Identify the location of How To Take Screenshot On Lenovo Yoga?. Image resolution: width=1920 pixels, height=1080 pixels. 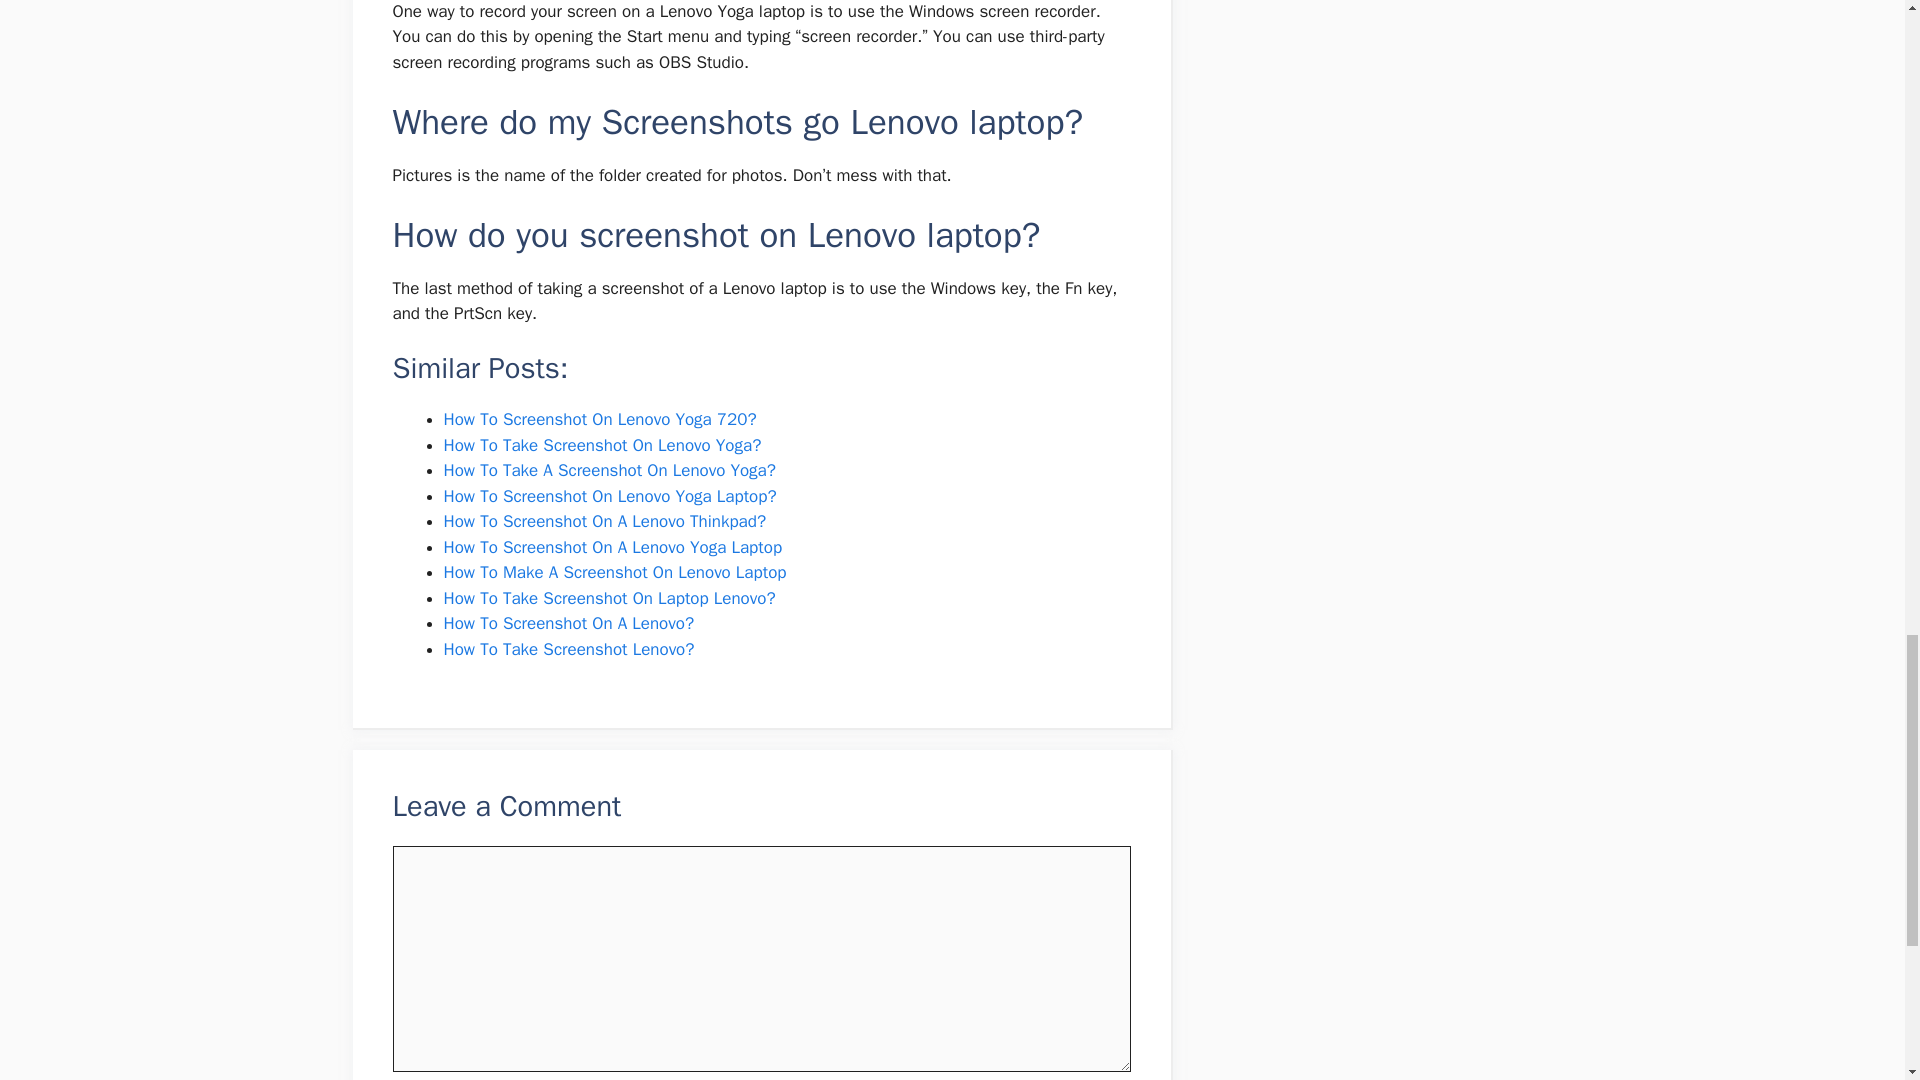
(602, 445).